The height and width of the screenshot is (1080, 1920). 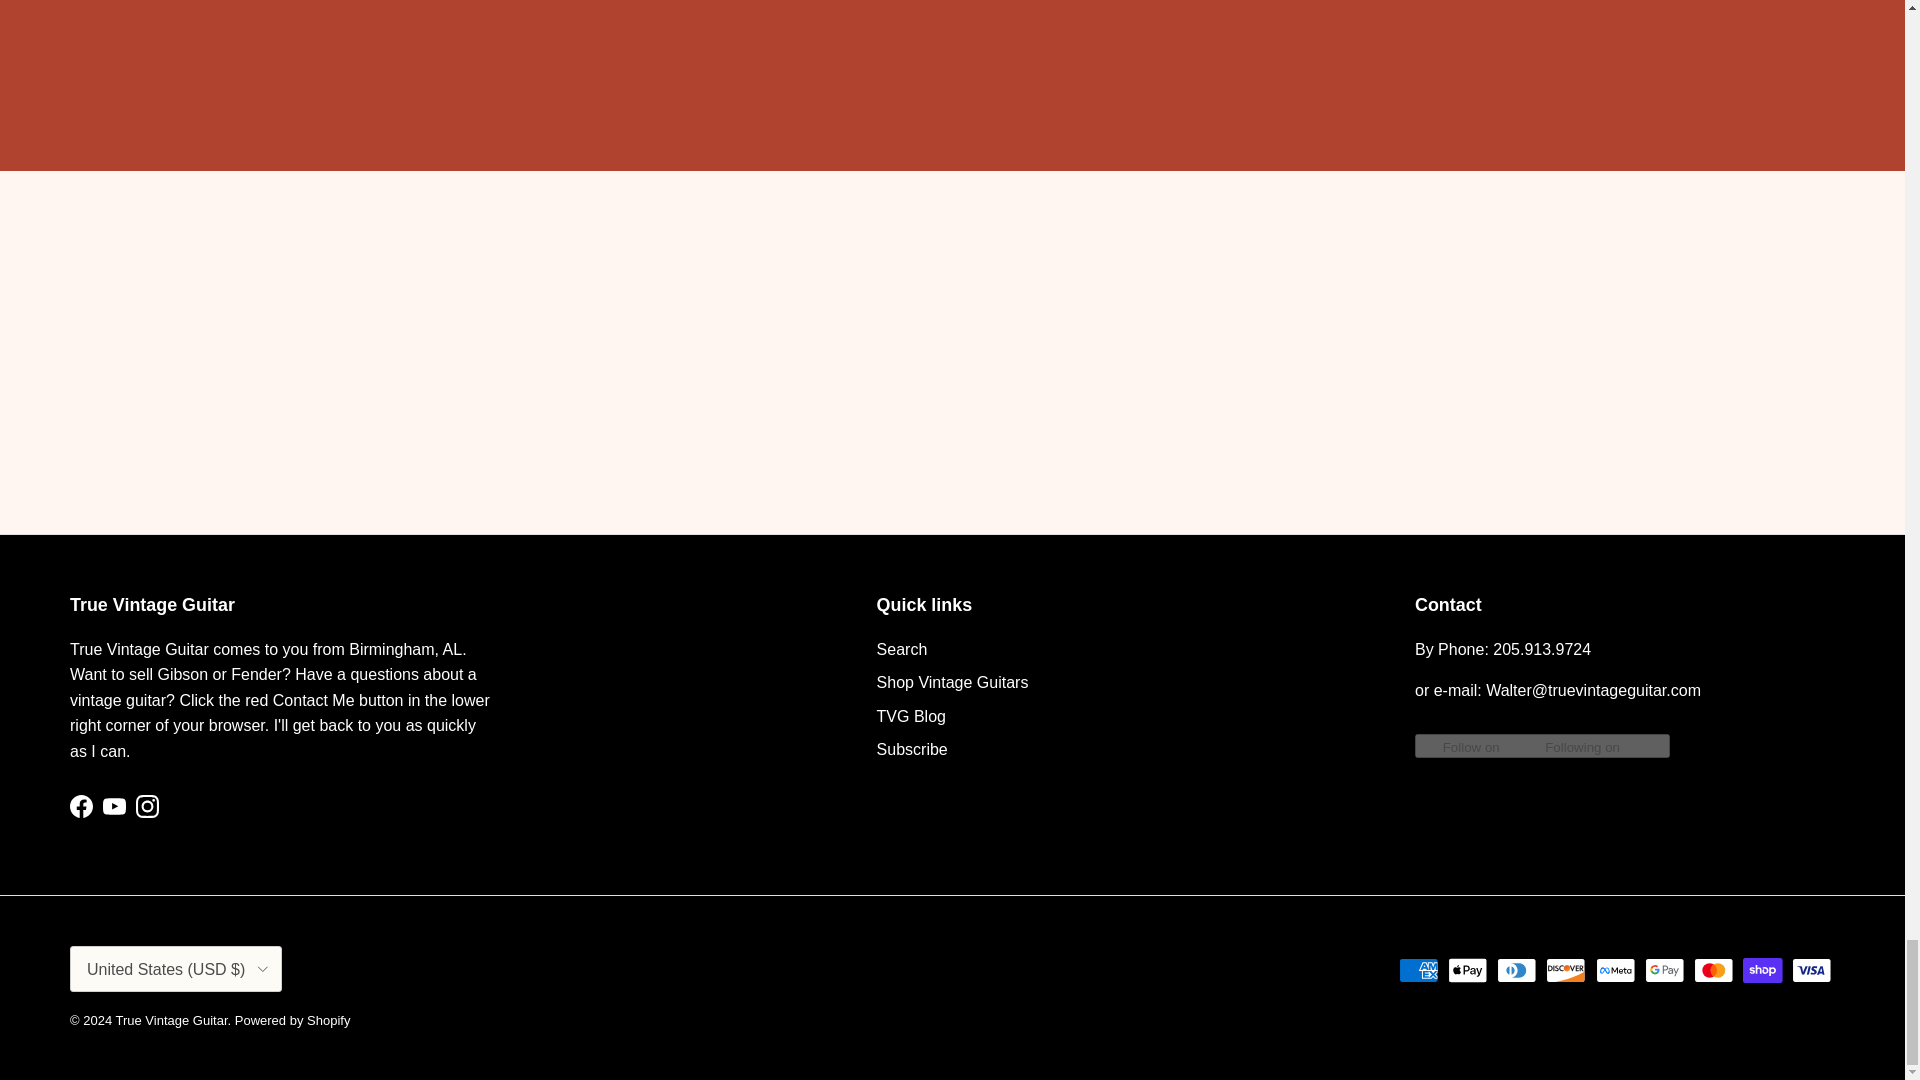 I want to click on Discover, so click(x=1565, y=970).